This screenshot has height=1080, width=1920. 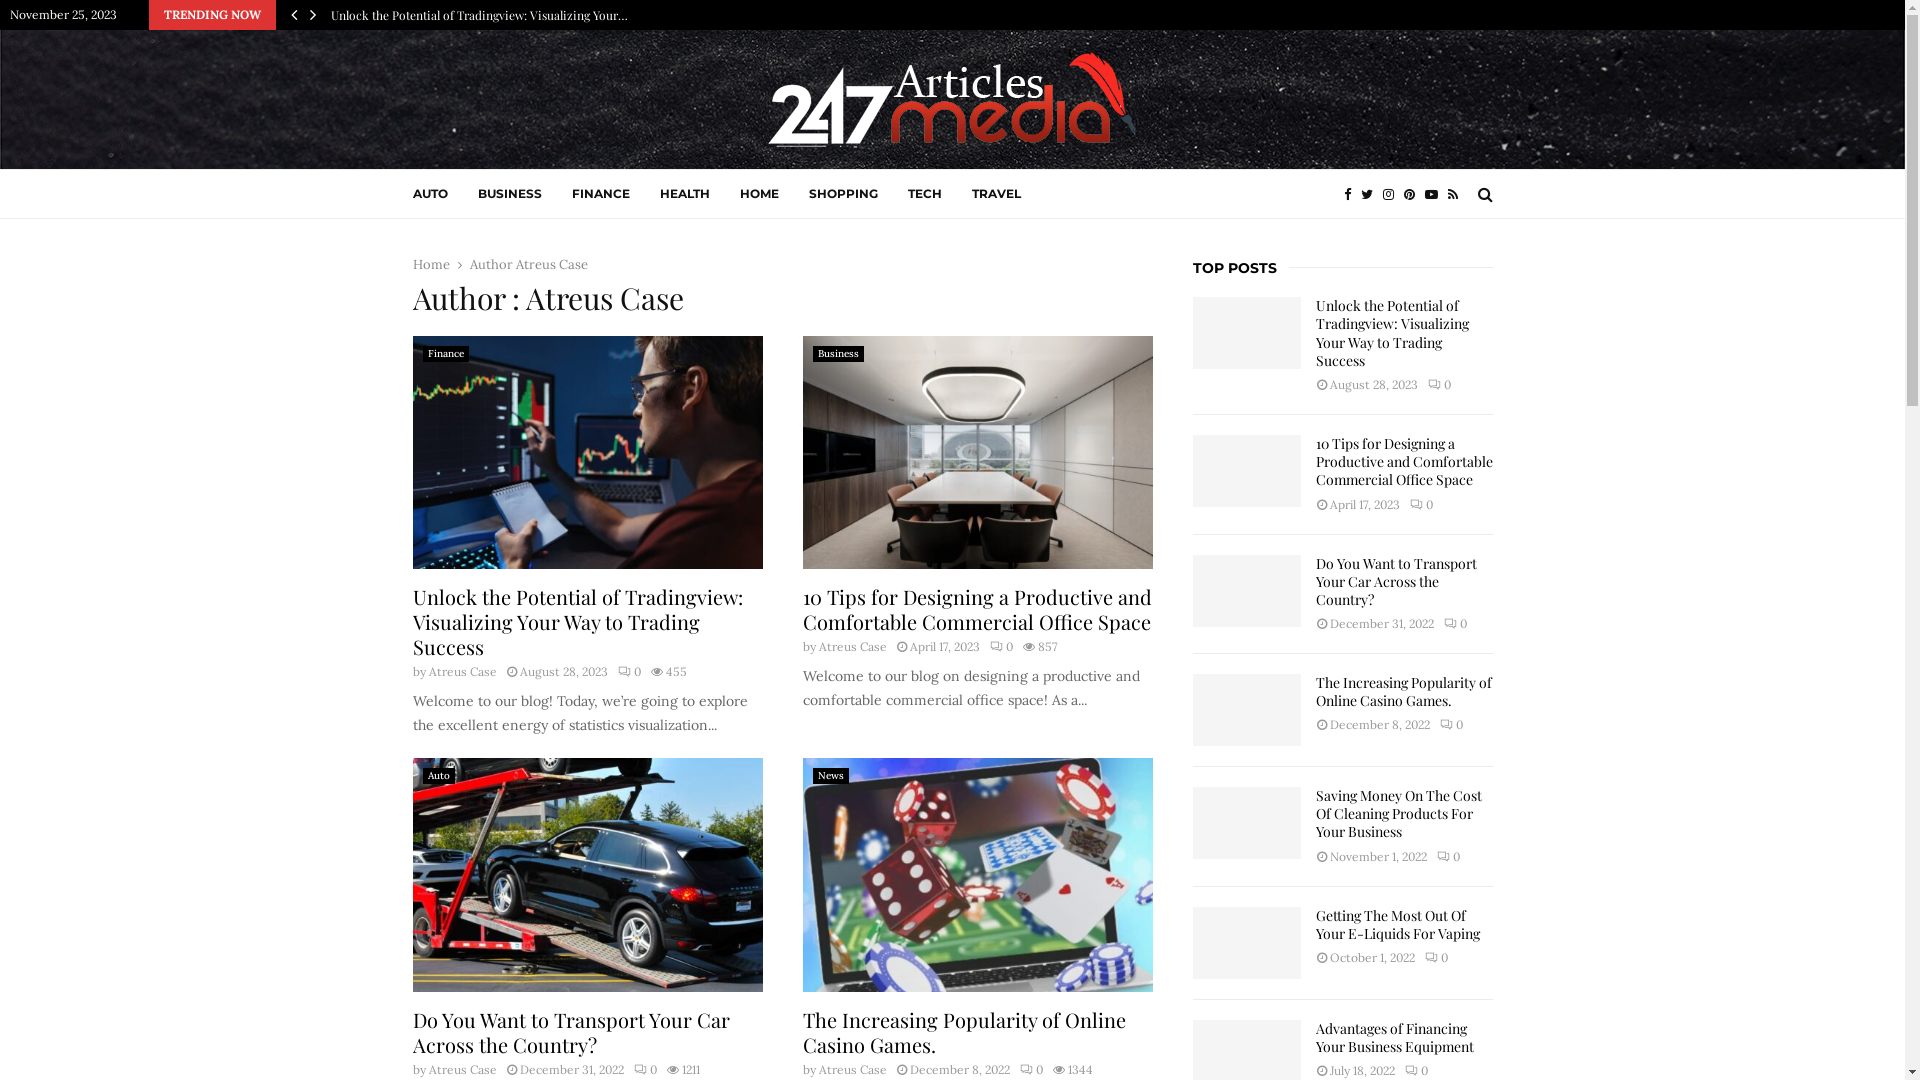 What do you see at coordinates (838, 354) in the screenshot?
I see `Business` at bounding box center [838, 354].